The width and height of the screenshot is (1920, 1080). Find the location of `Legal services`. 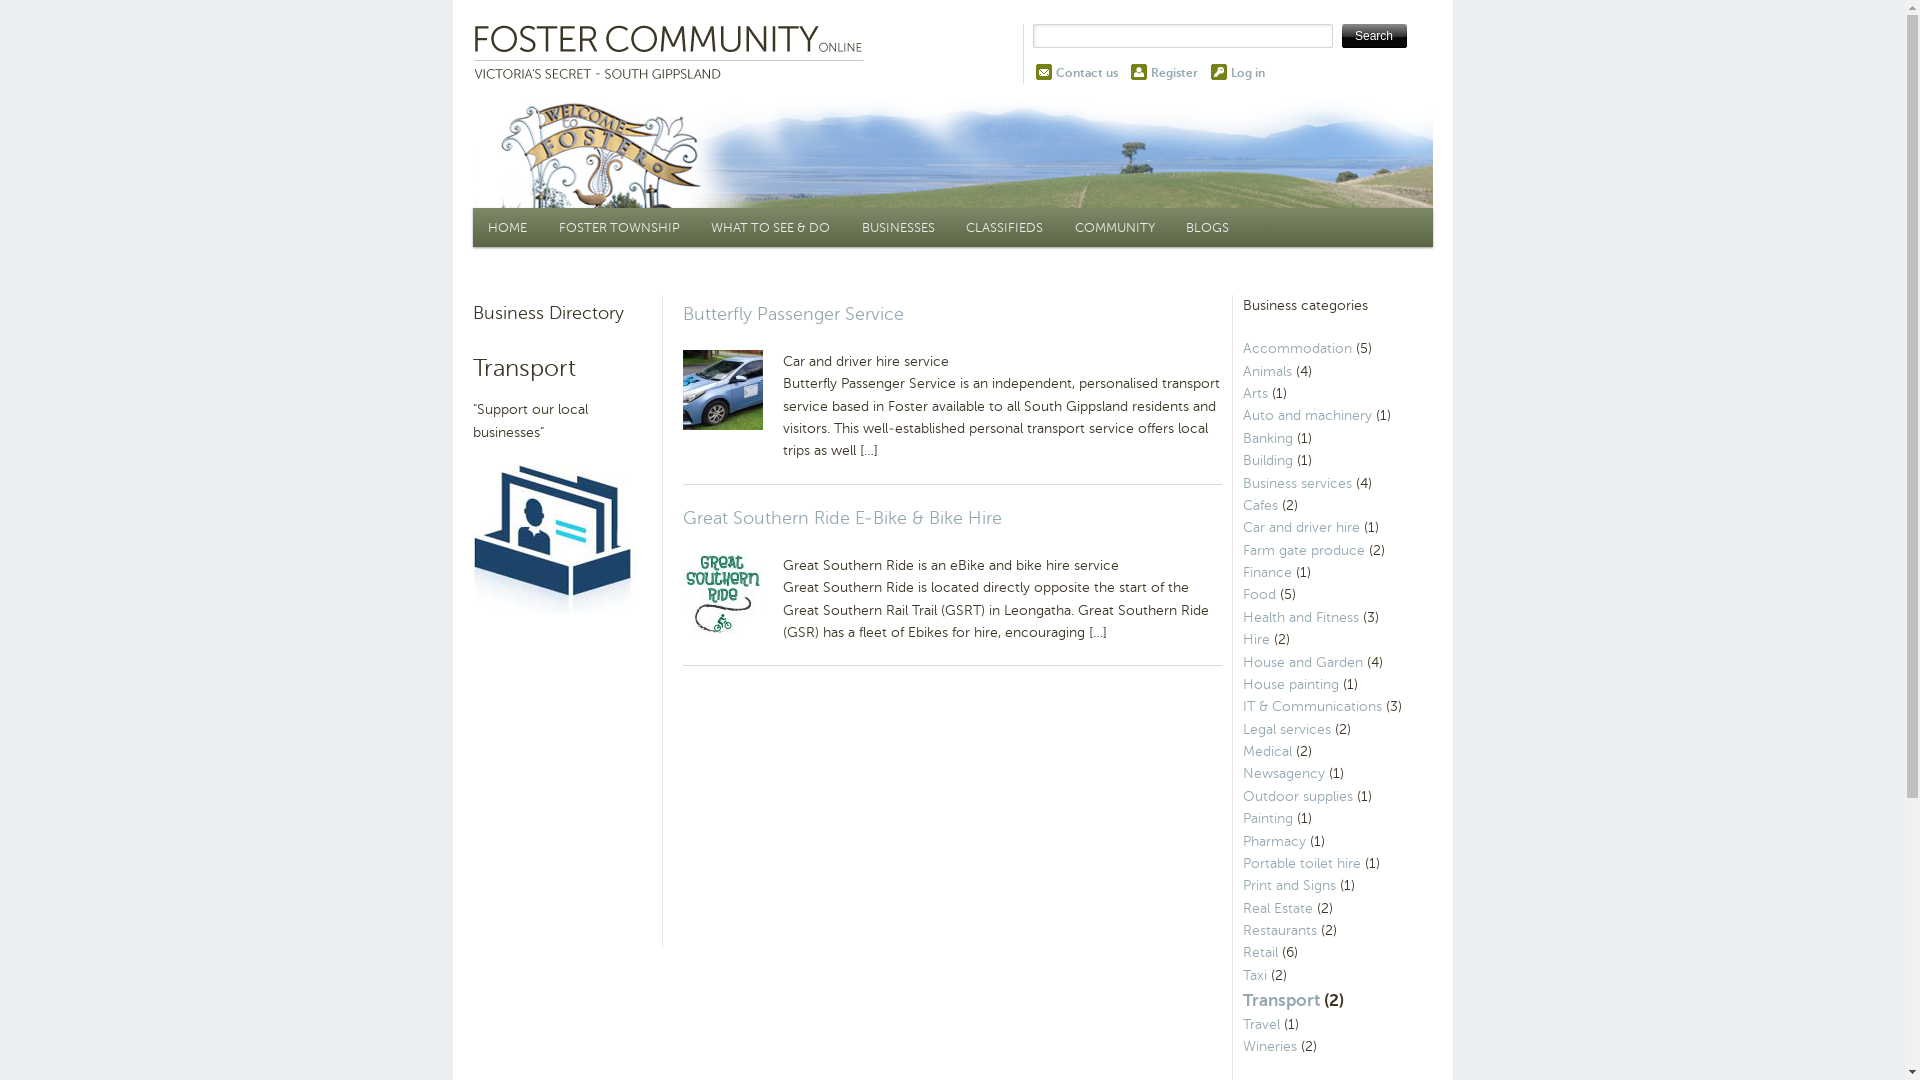

Legal services is located at coordinates (1286, 730).